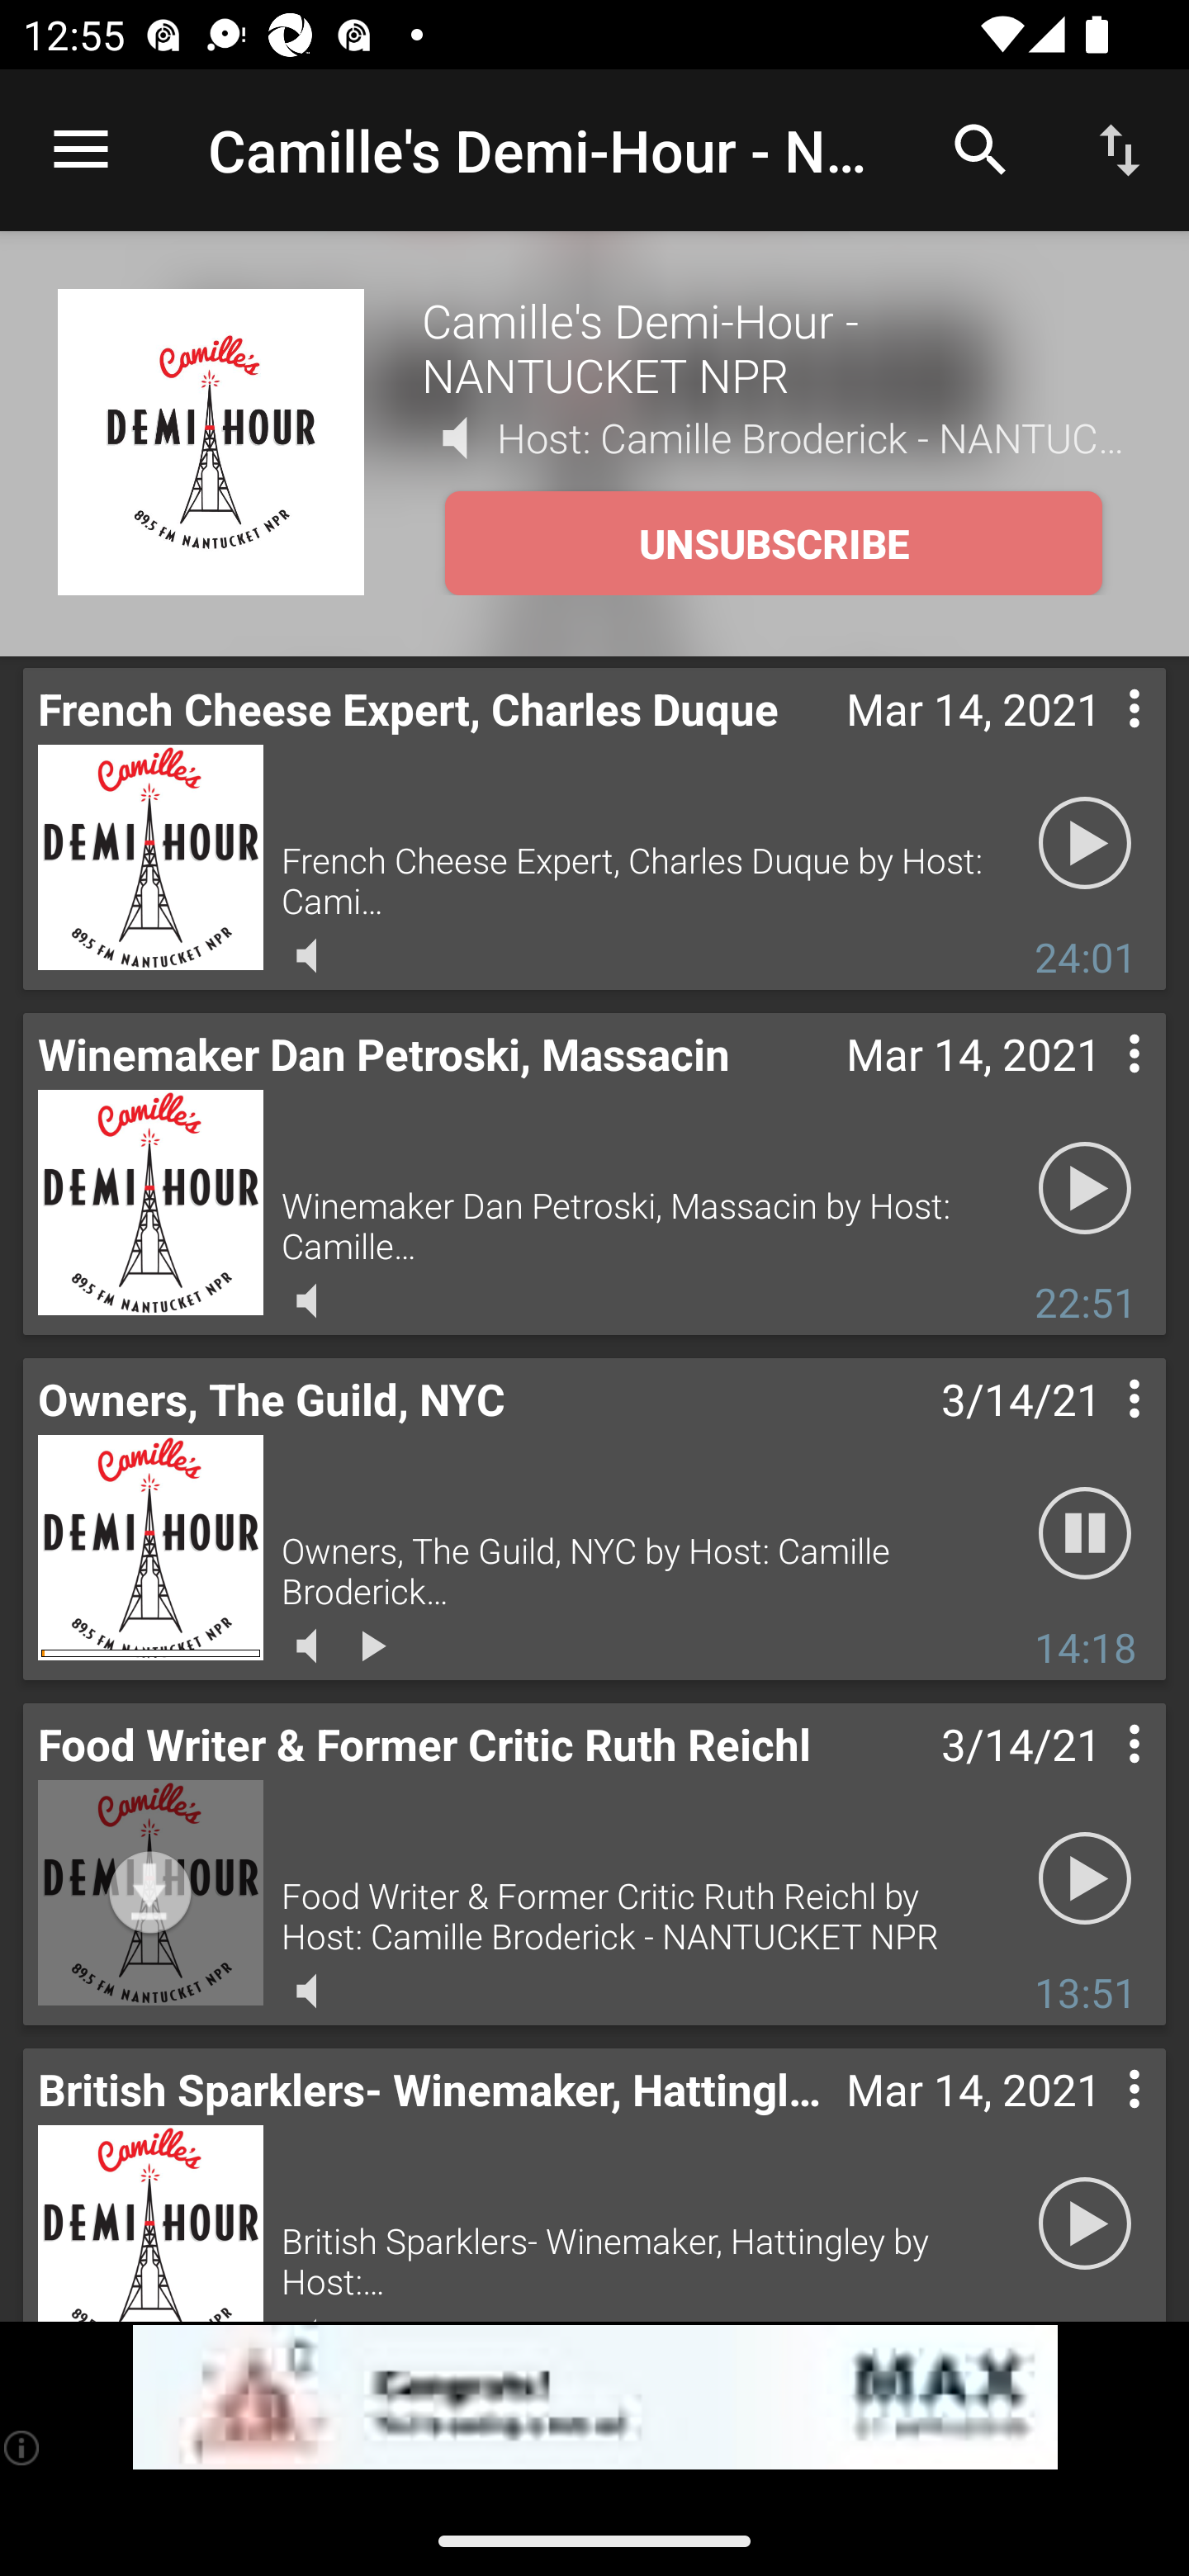 The height and width of the screenshot is (2576, 1189). What do you see at coordinates (1085, 1189) in the screenshot?
I see `Play` at bounding box center [1085, 1189].